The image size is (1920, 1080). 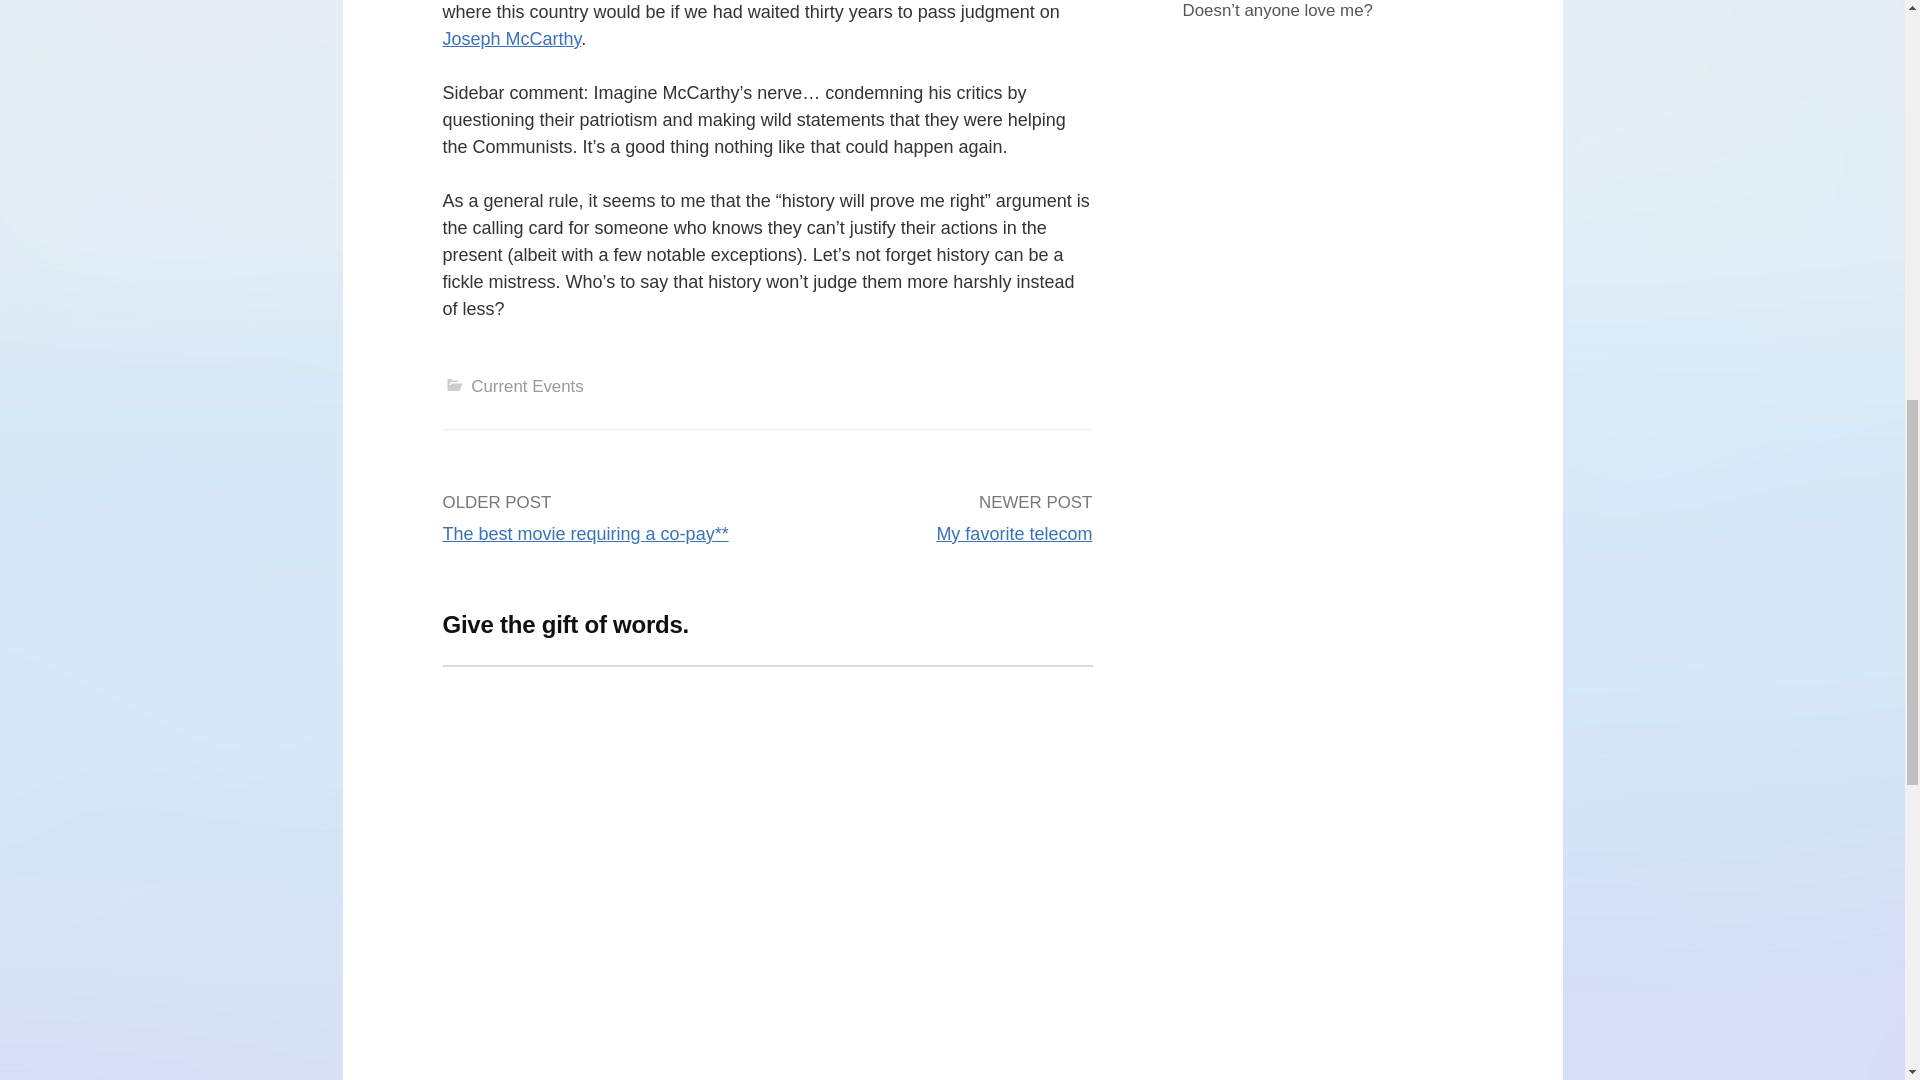 I want to click on My favorite telecom, so click(x=1014, y=534).